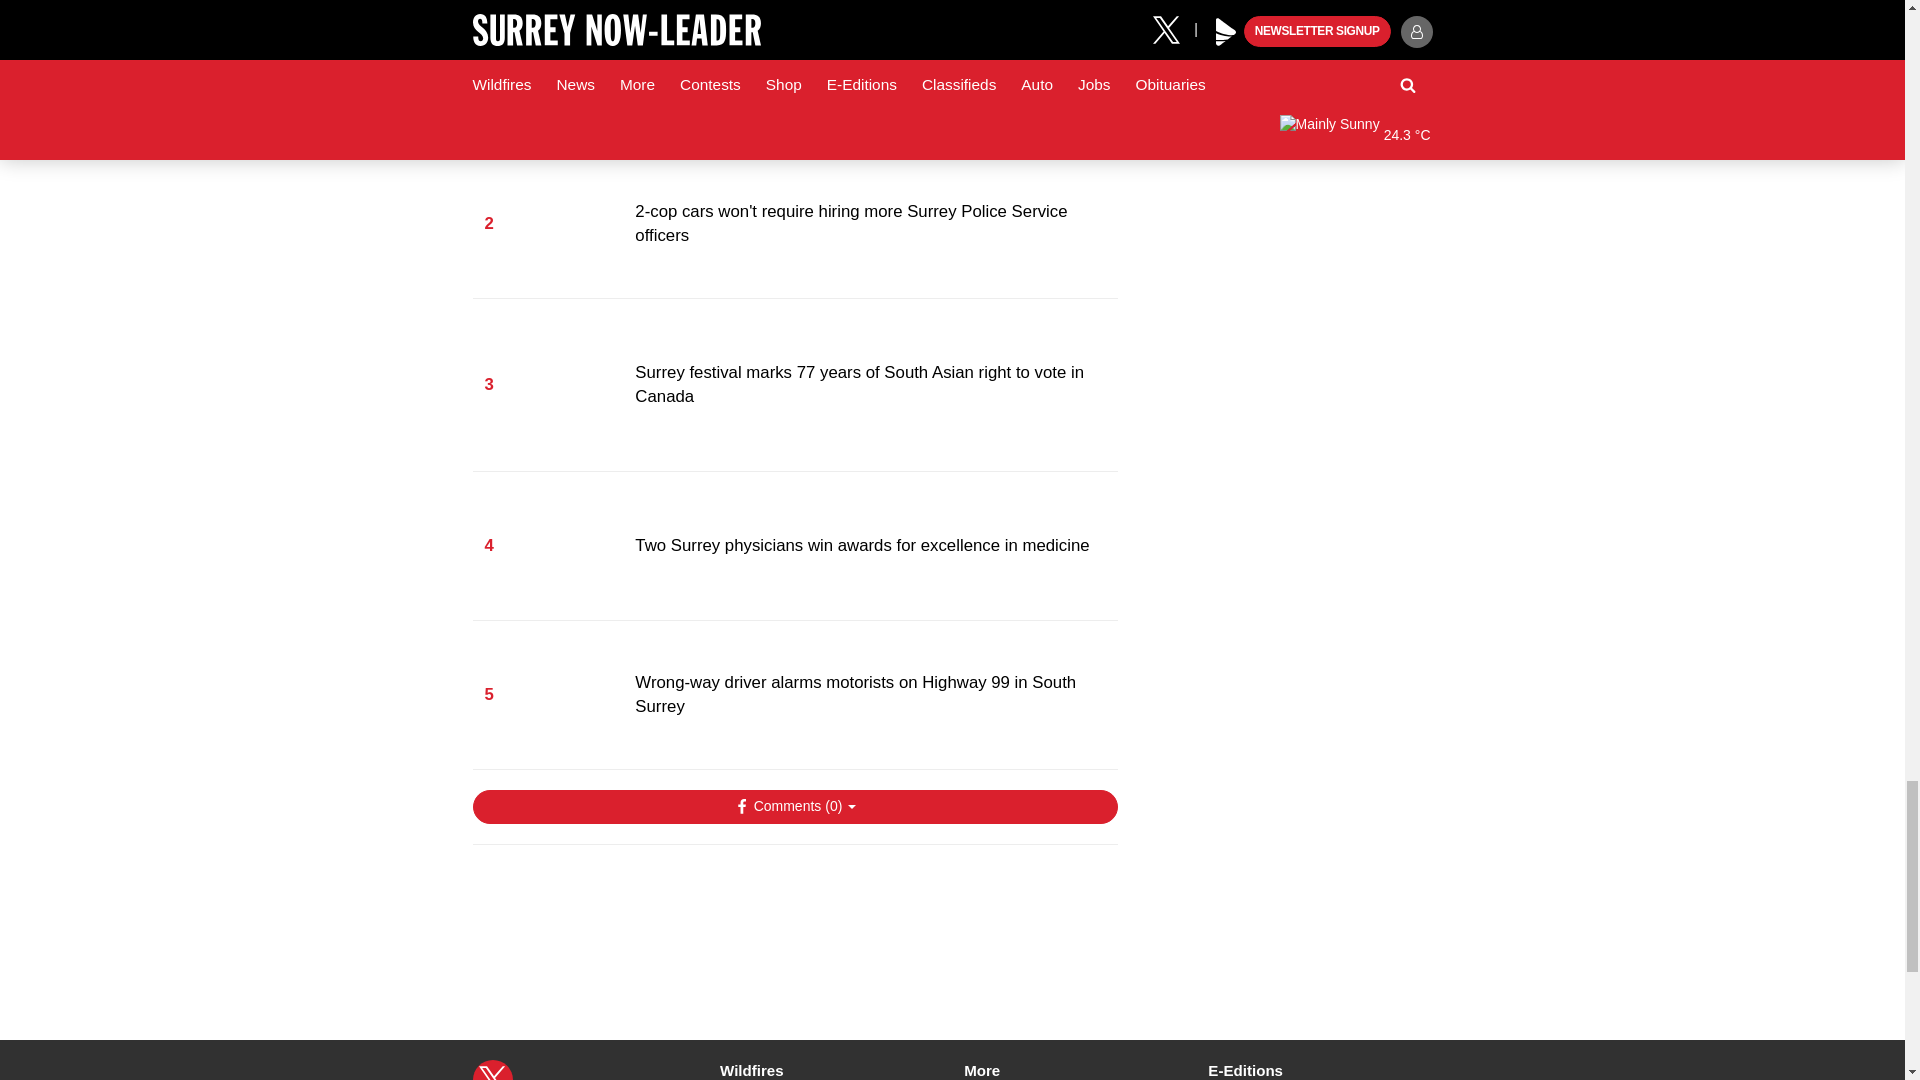 This screenshot has height=1080, width=1920. Describe the element at coordinates (492, 1070) in the screenshot. I see `X` at that location.